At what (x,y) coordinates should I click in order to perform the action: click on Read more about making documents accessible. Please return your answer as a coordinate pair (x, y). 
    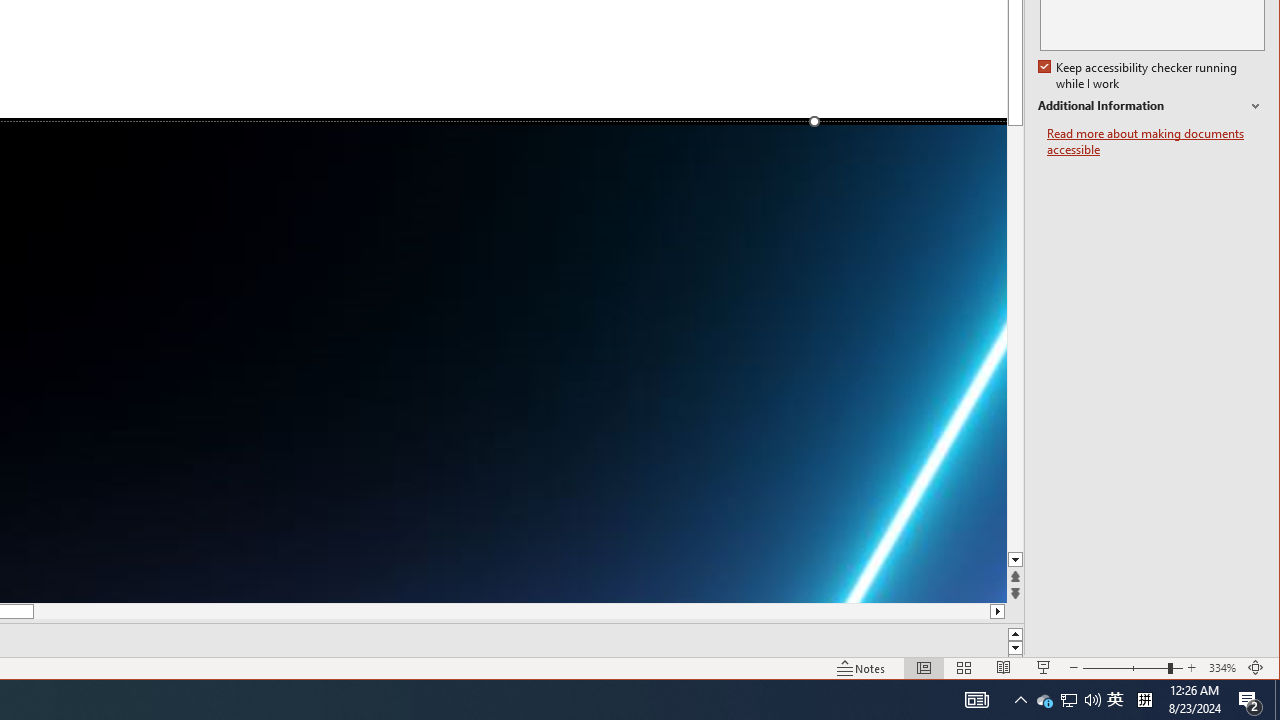
    Looking at the image, I should click on (1156, 142).